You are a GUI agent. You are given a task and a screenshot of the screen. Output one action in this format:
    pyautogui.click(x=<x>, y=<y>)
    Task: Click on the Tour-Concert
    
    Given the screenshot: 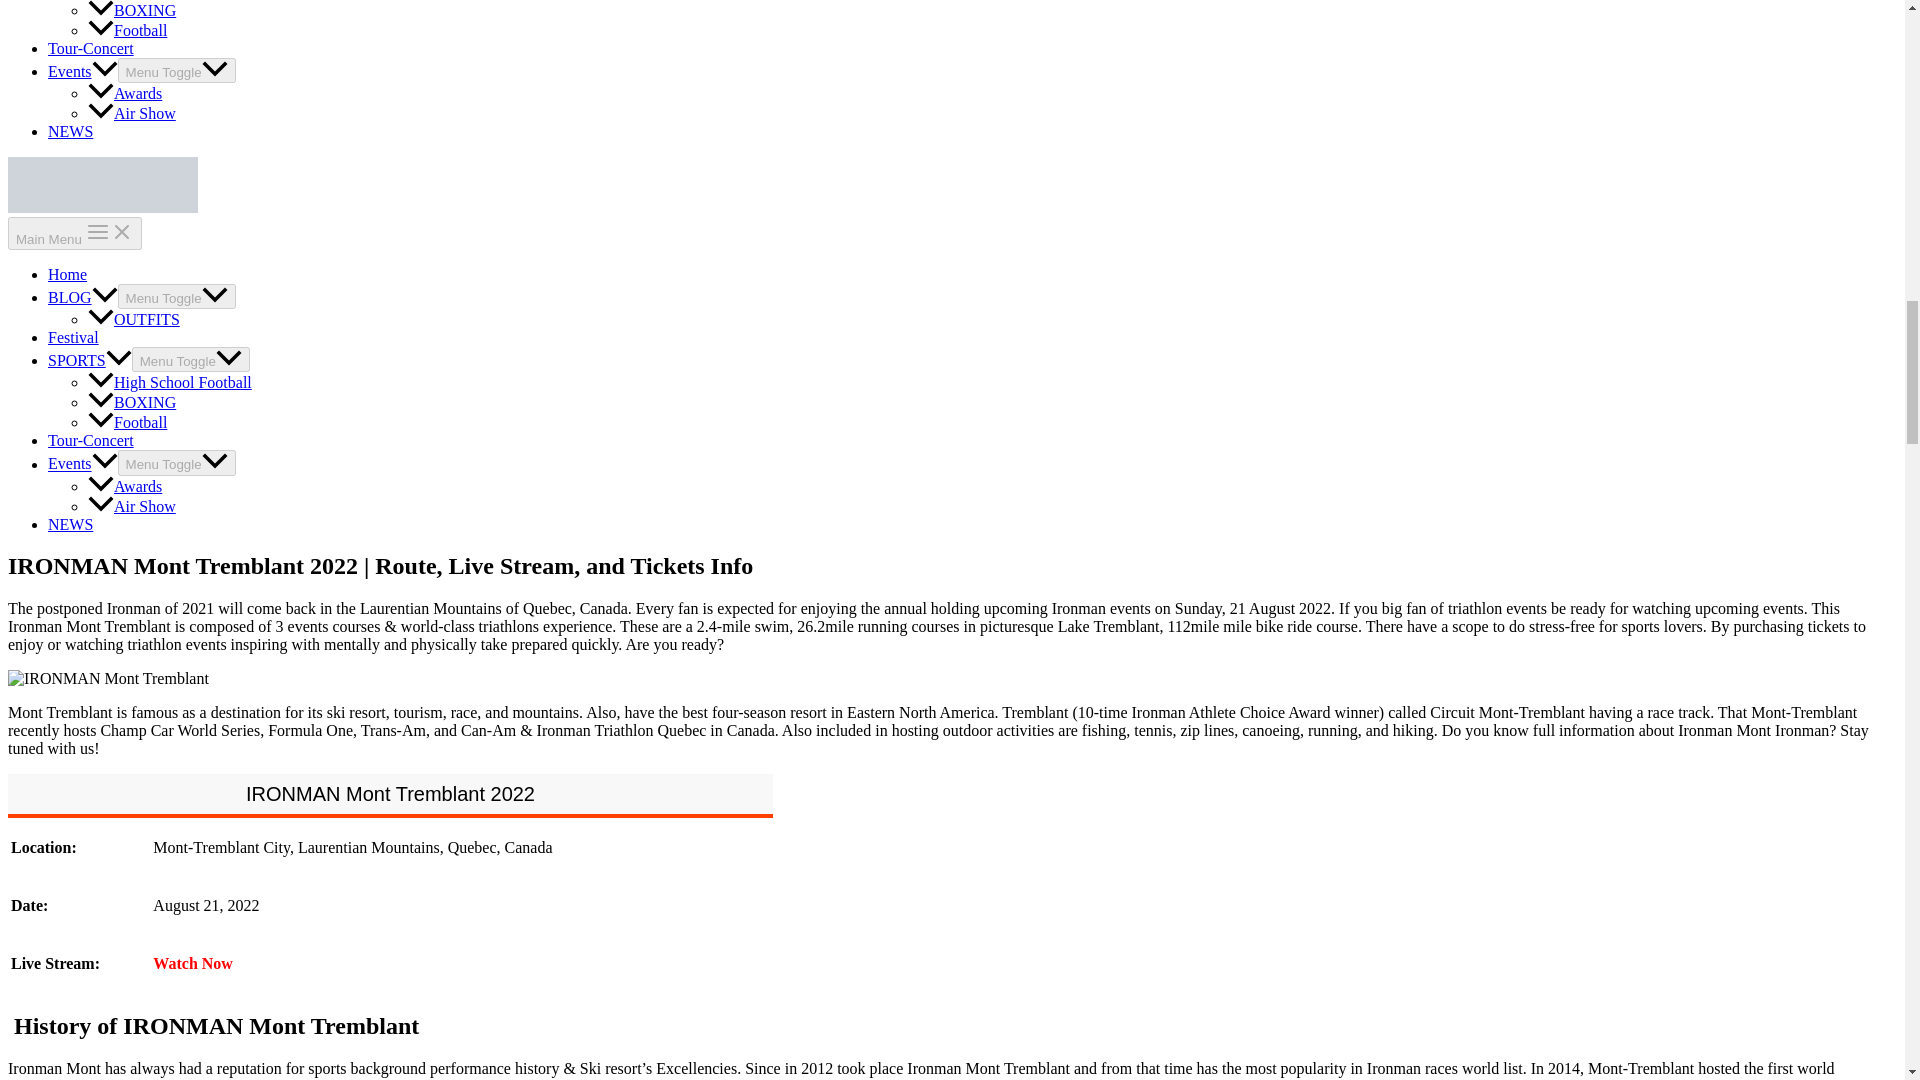 What is the action you would take?
    pyautogui.click(x=91, y=48)
    